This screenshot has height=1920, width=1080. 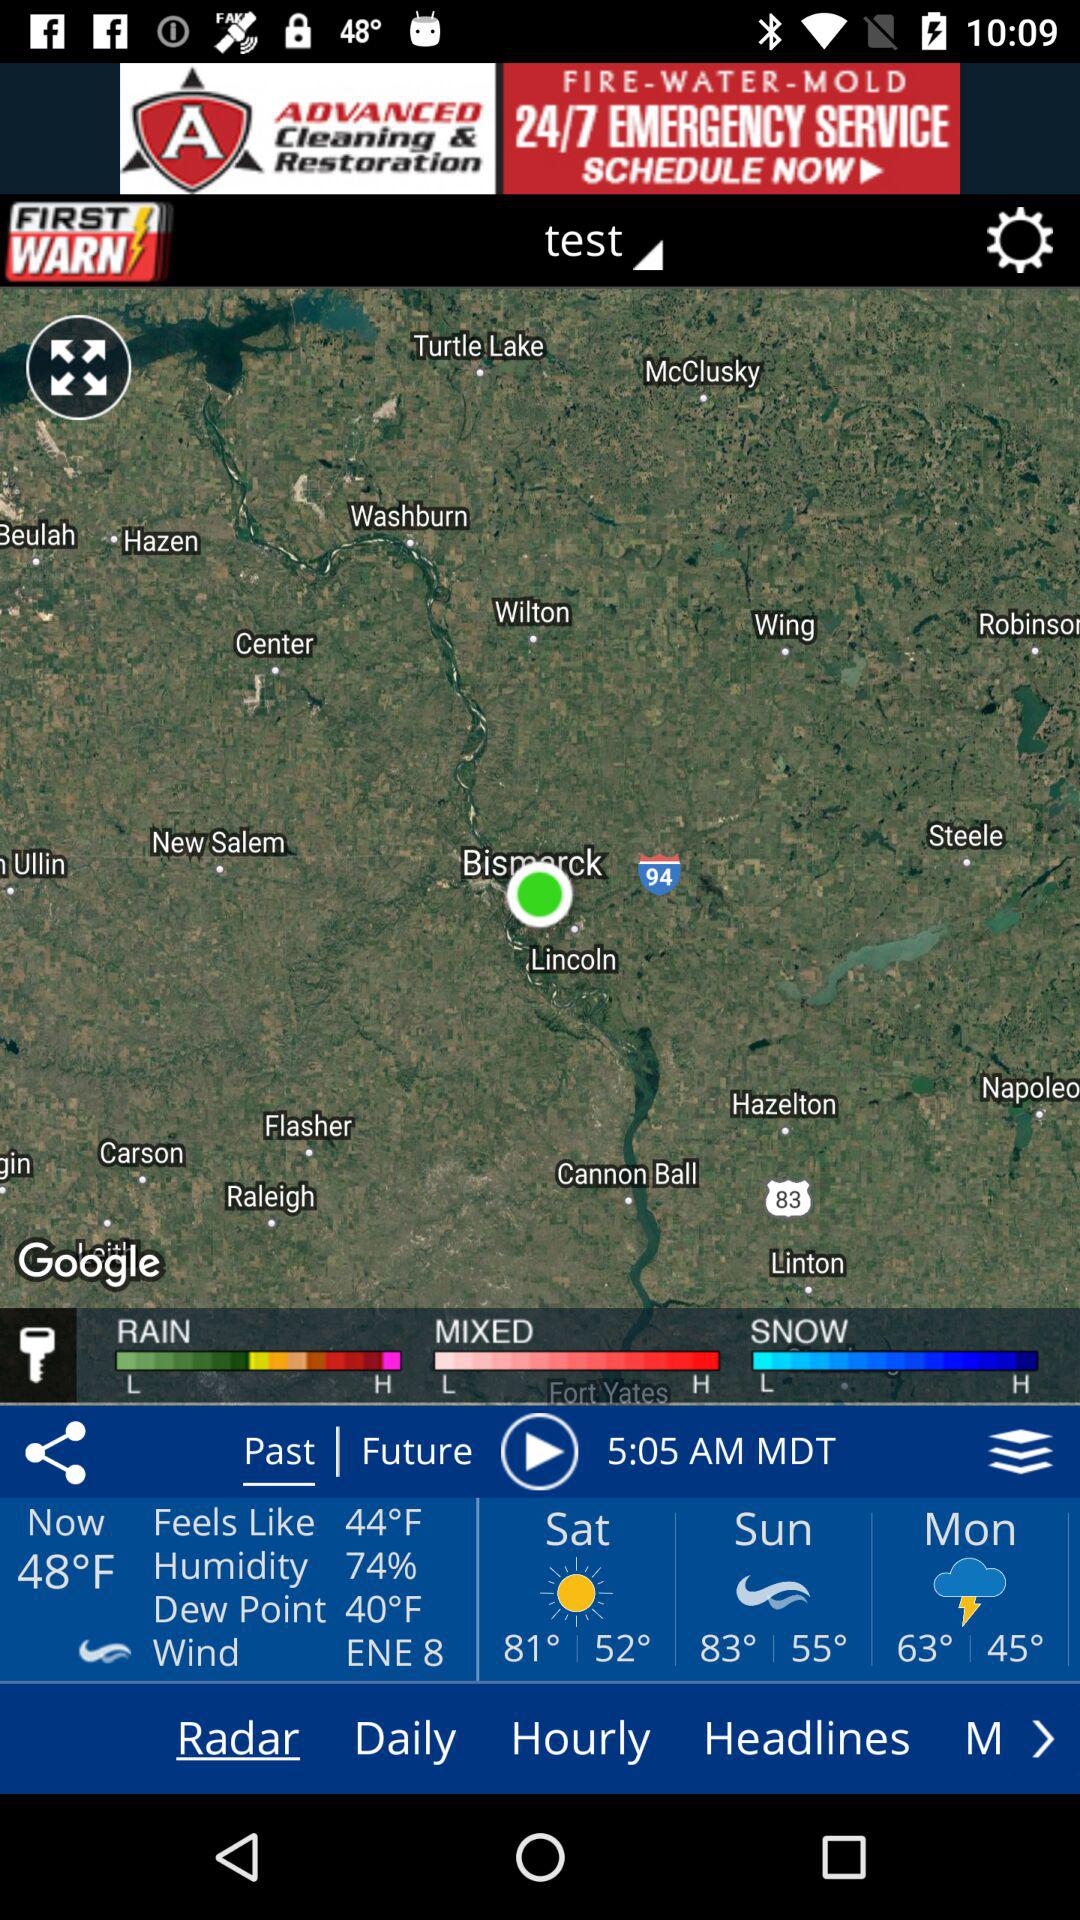 What do you see at coordinates (59, 1451) in the screenshot?
I see `share weather report` at bounding box center [59, 1451].